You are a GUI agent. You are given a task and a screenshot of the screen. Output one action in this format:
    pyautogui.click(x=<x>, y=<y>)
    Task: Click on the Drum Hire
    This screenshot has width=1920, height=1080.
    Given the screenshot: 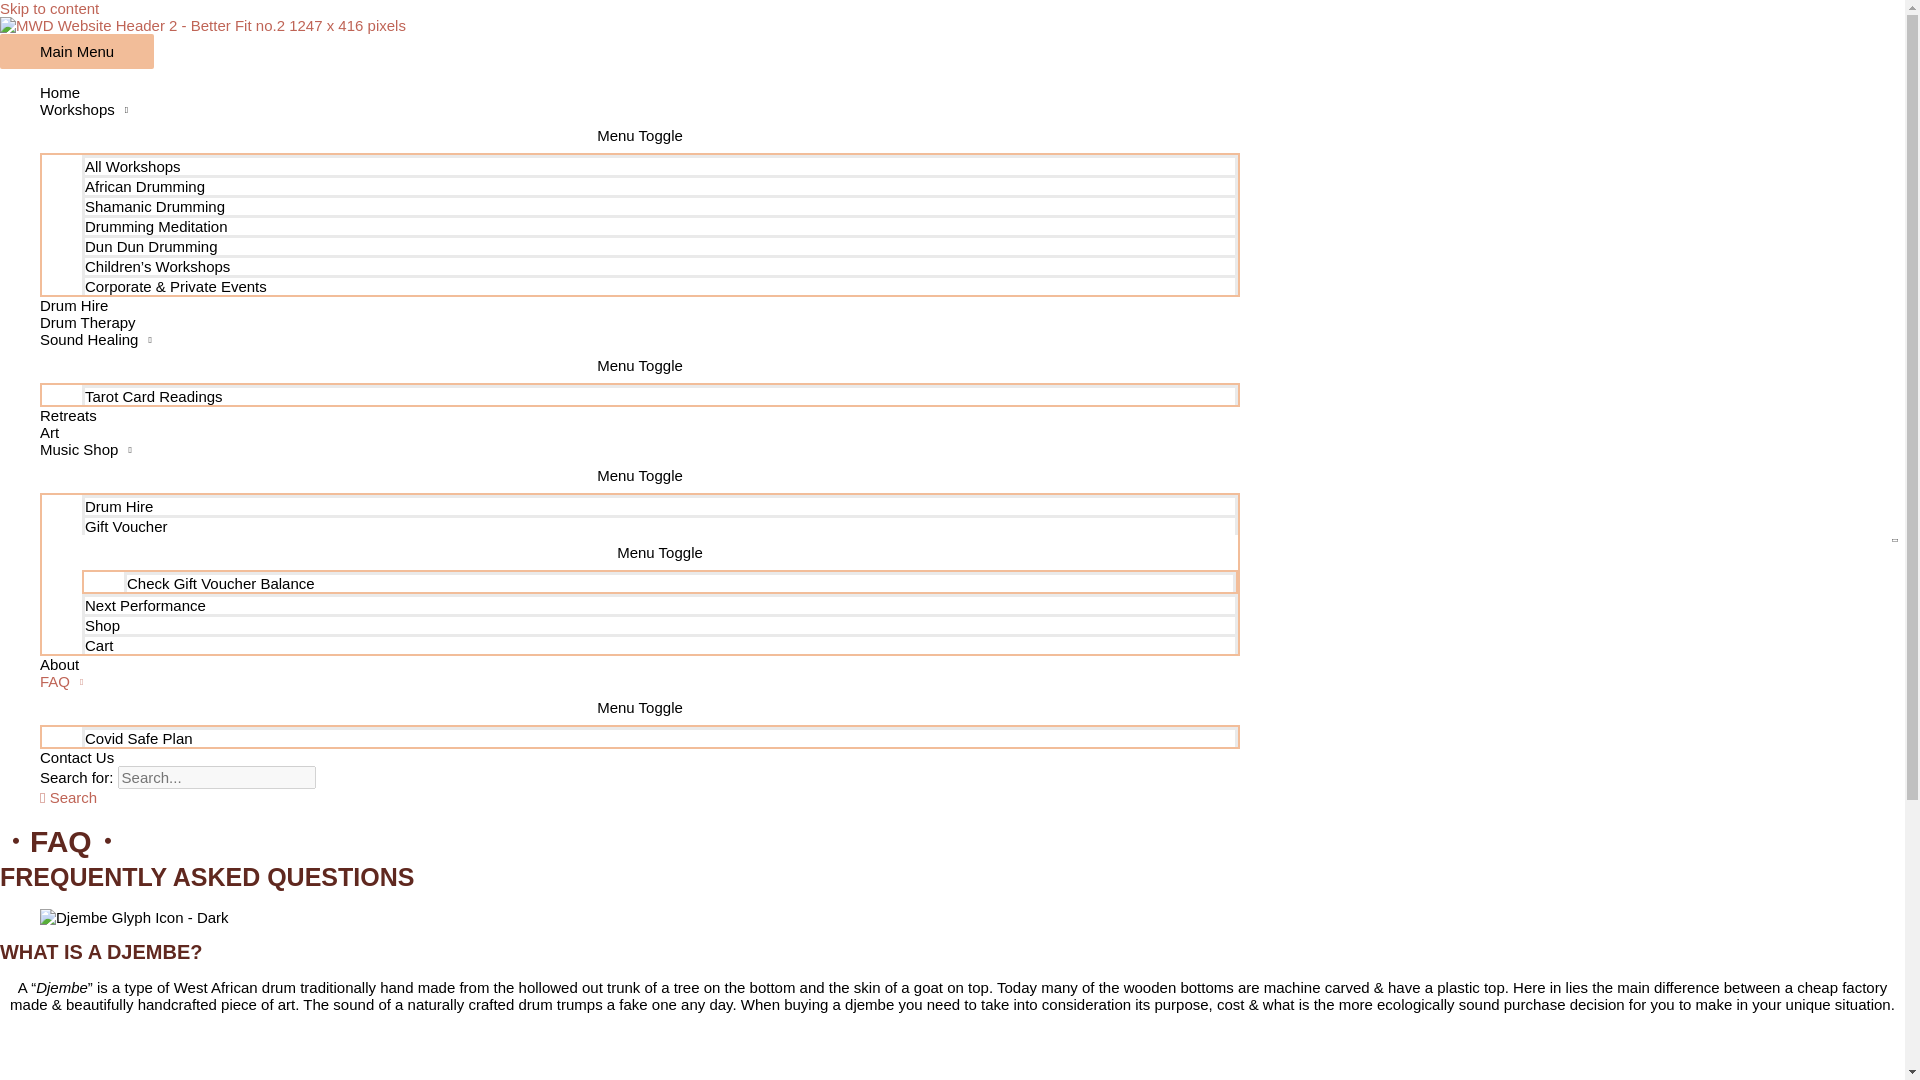 What is the action you would take?
    pyautogui.click(x=640, y=306)
    